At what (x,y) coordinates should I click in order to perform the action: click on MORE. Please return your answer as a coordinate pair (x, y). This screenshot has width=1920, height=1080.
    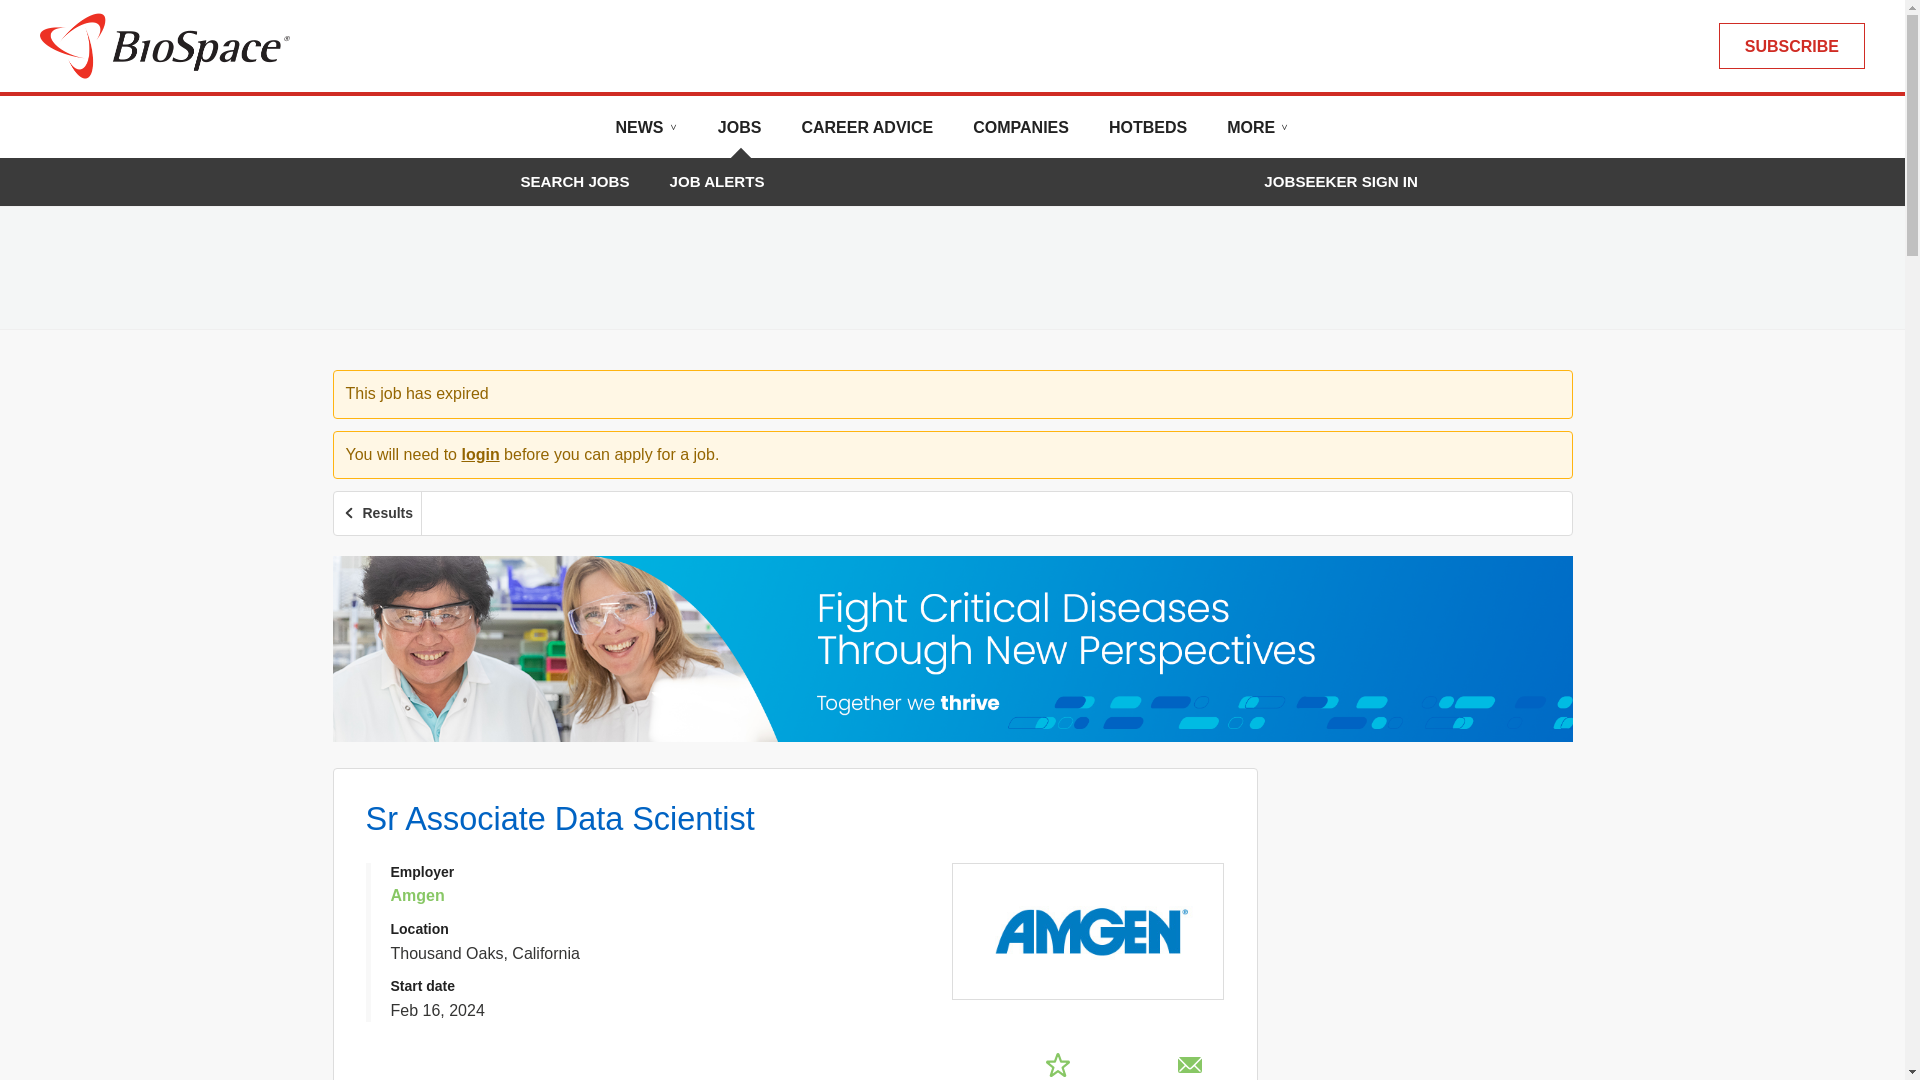
    Looking at the image, I should click on (1257, 135).